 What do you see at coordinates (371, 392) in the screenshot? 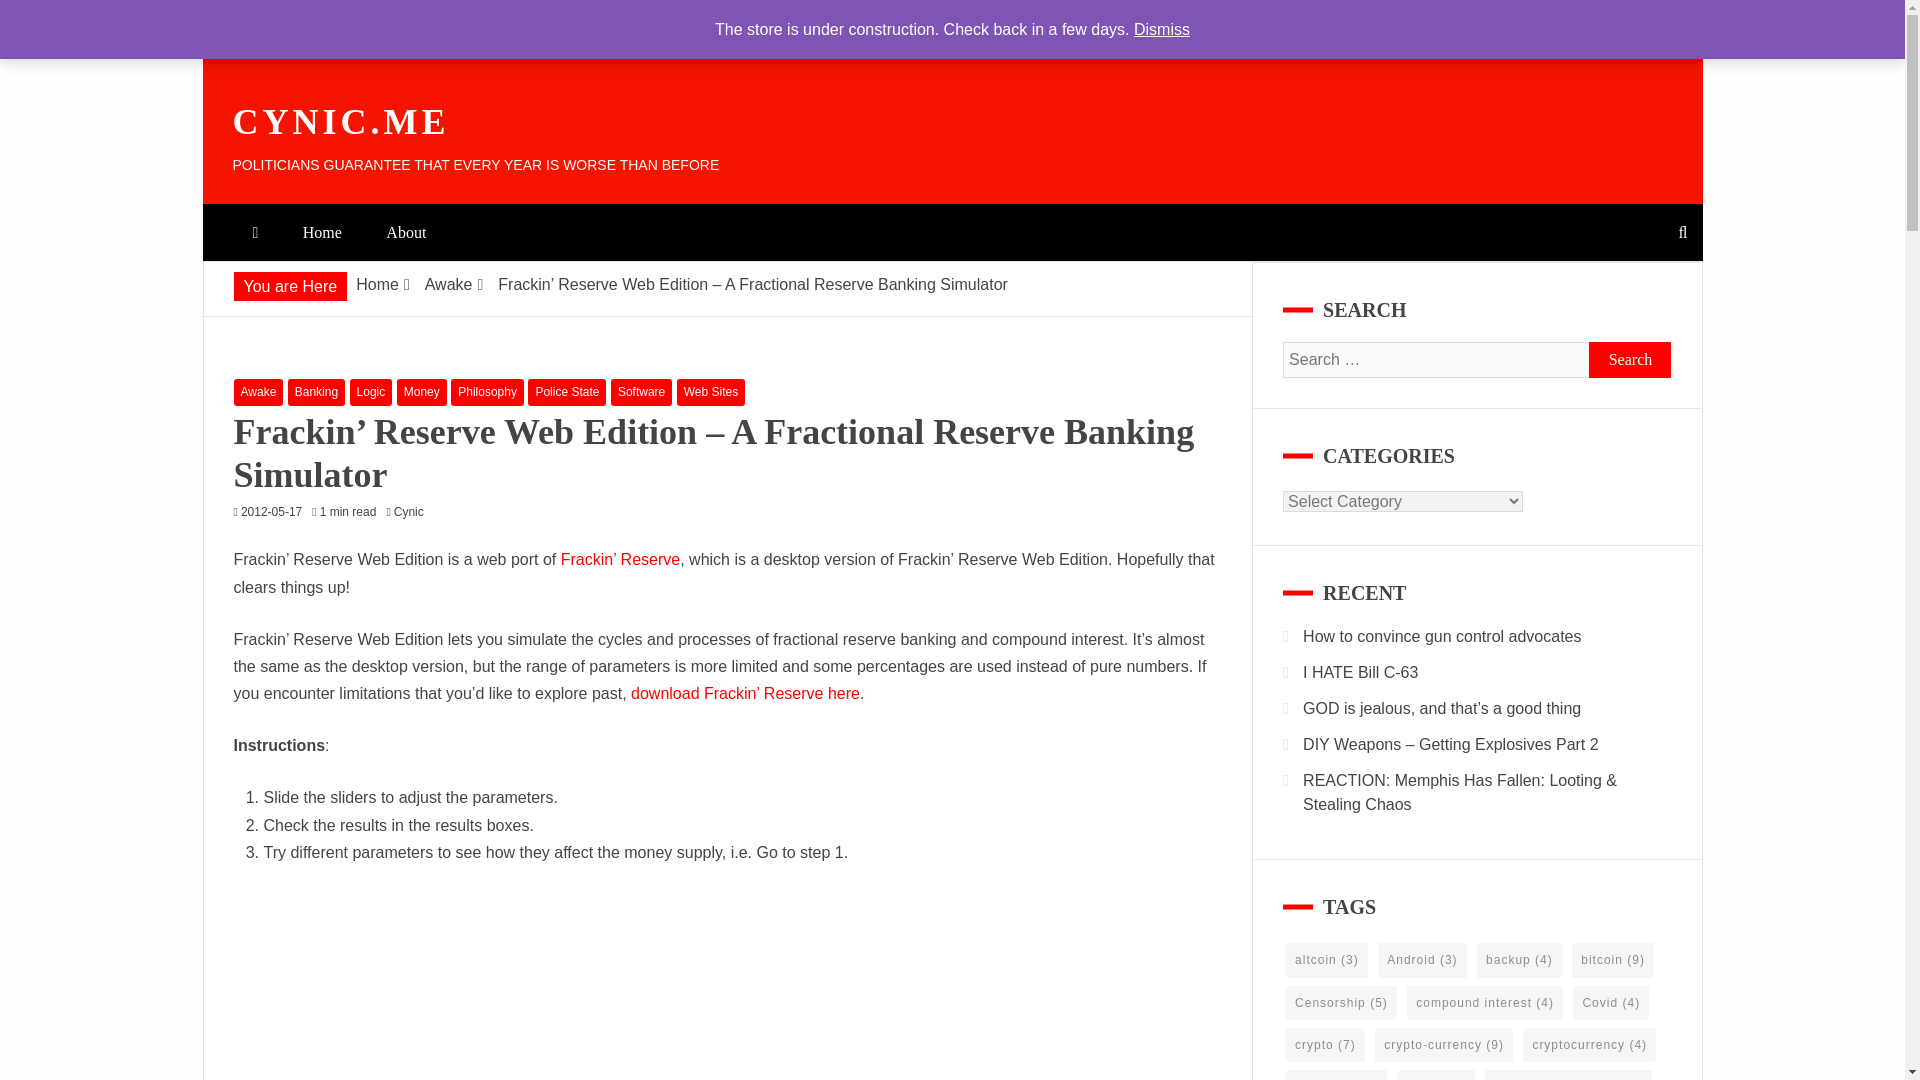
I see `Logic` at bounding box center [371, 392].